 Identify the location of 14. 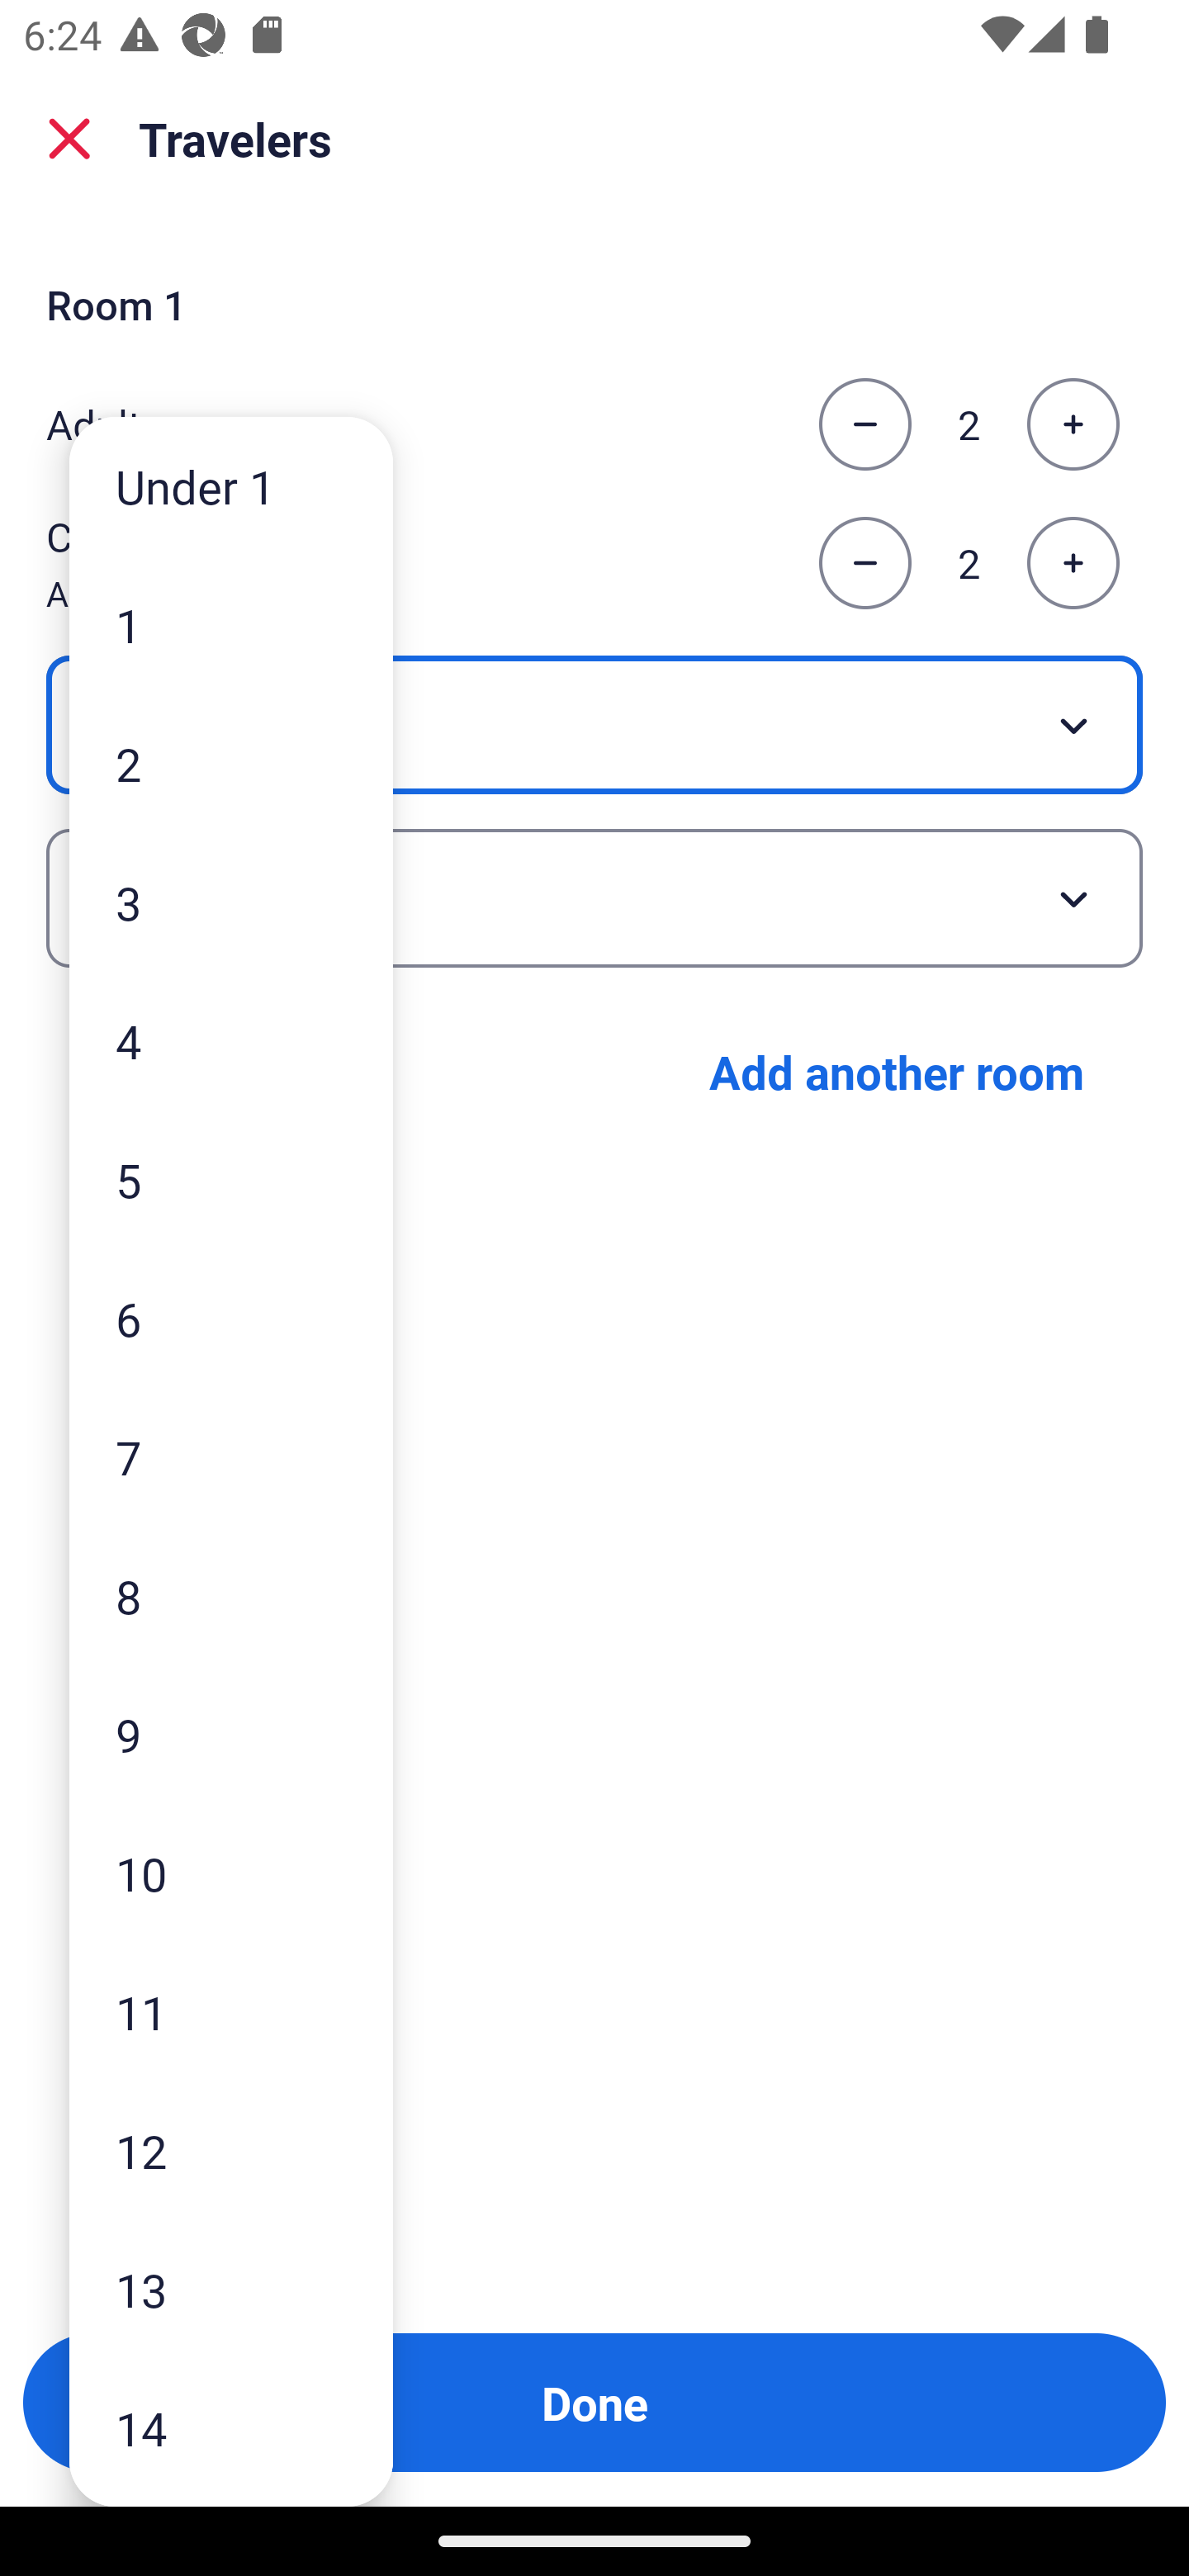
(231, 2429).